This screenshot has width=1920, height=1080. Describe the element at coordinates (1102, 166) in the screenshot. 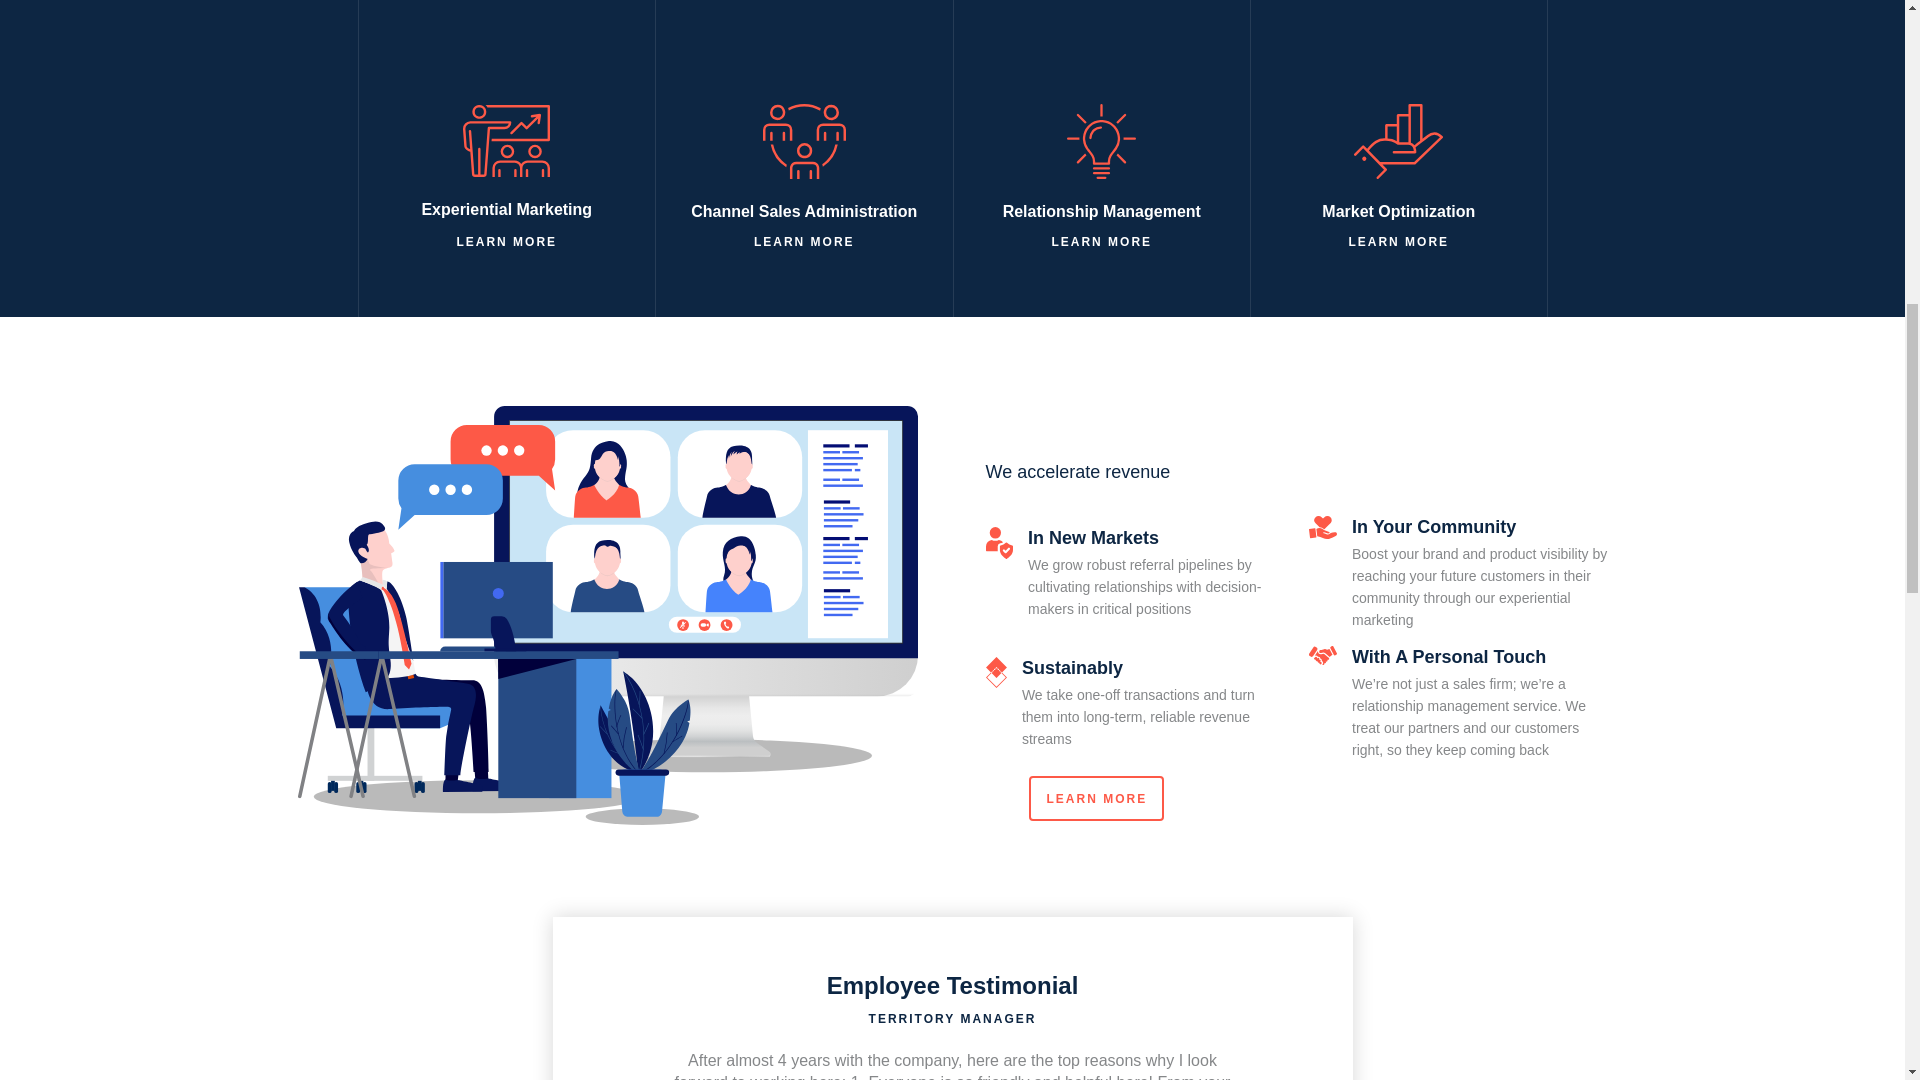

I see `Relationship Management` at that location.